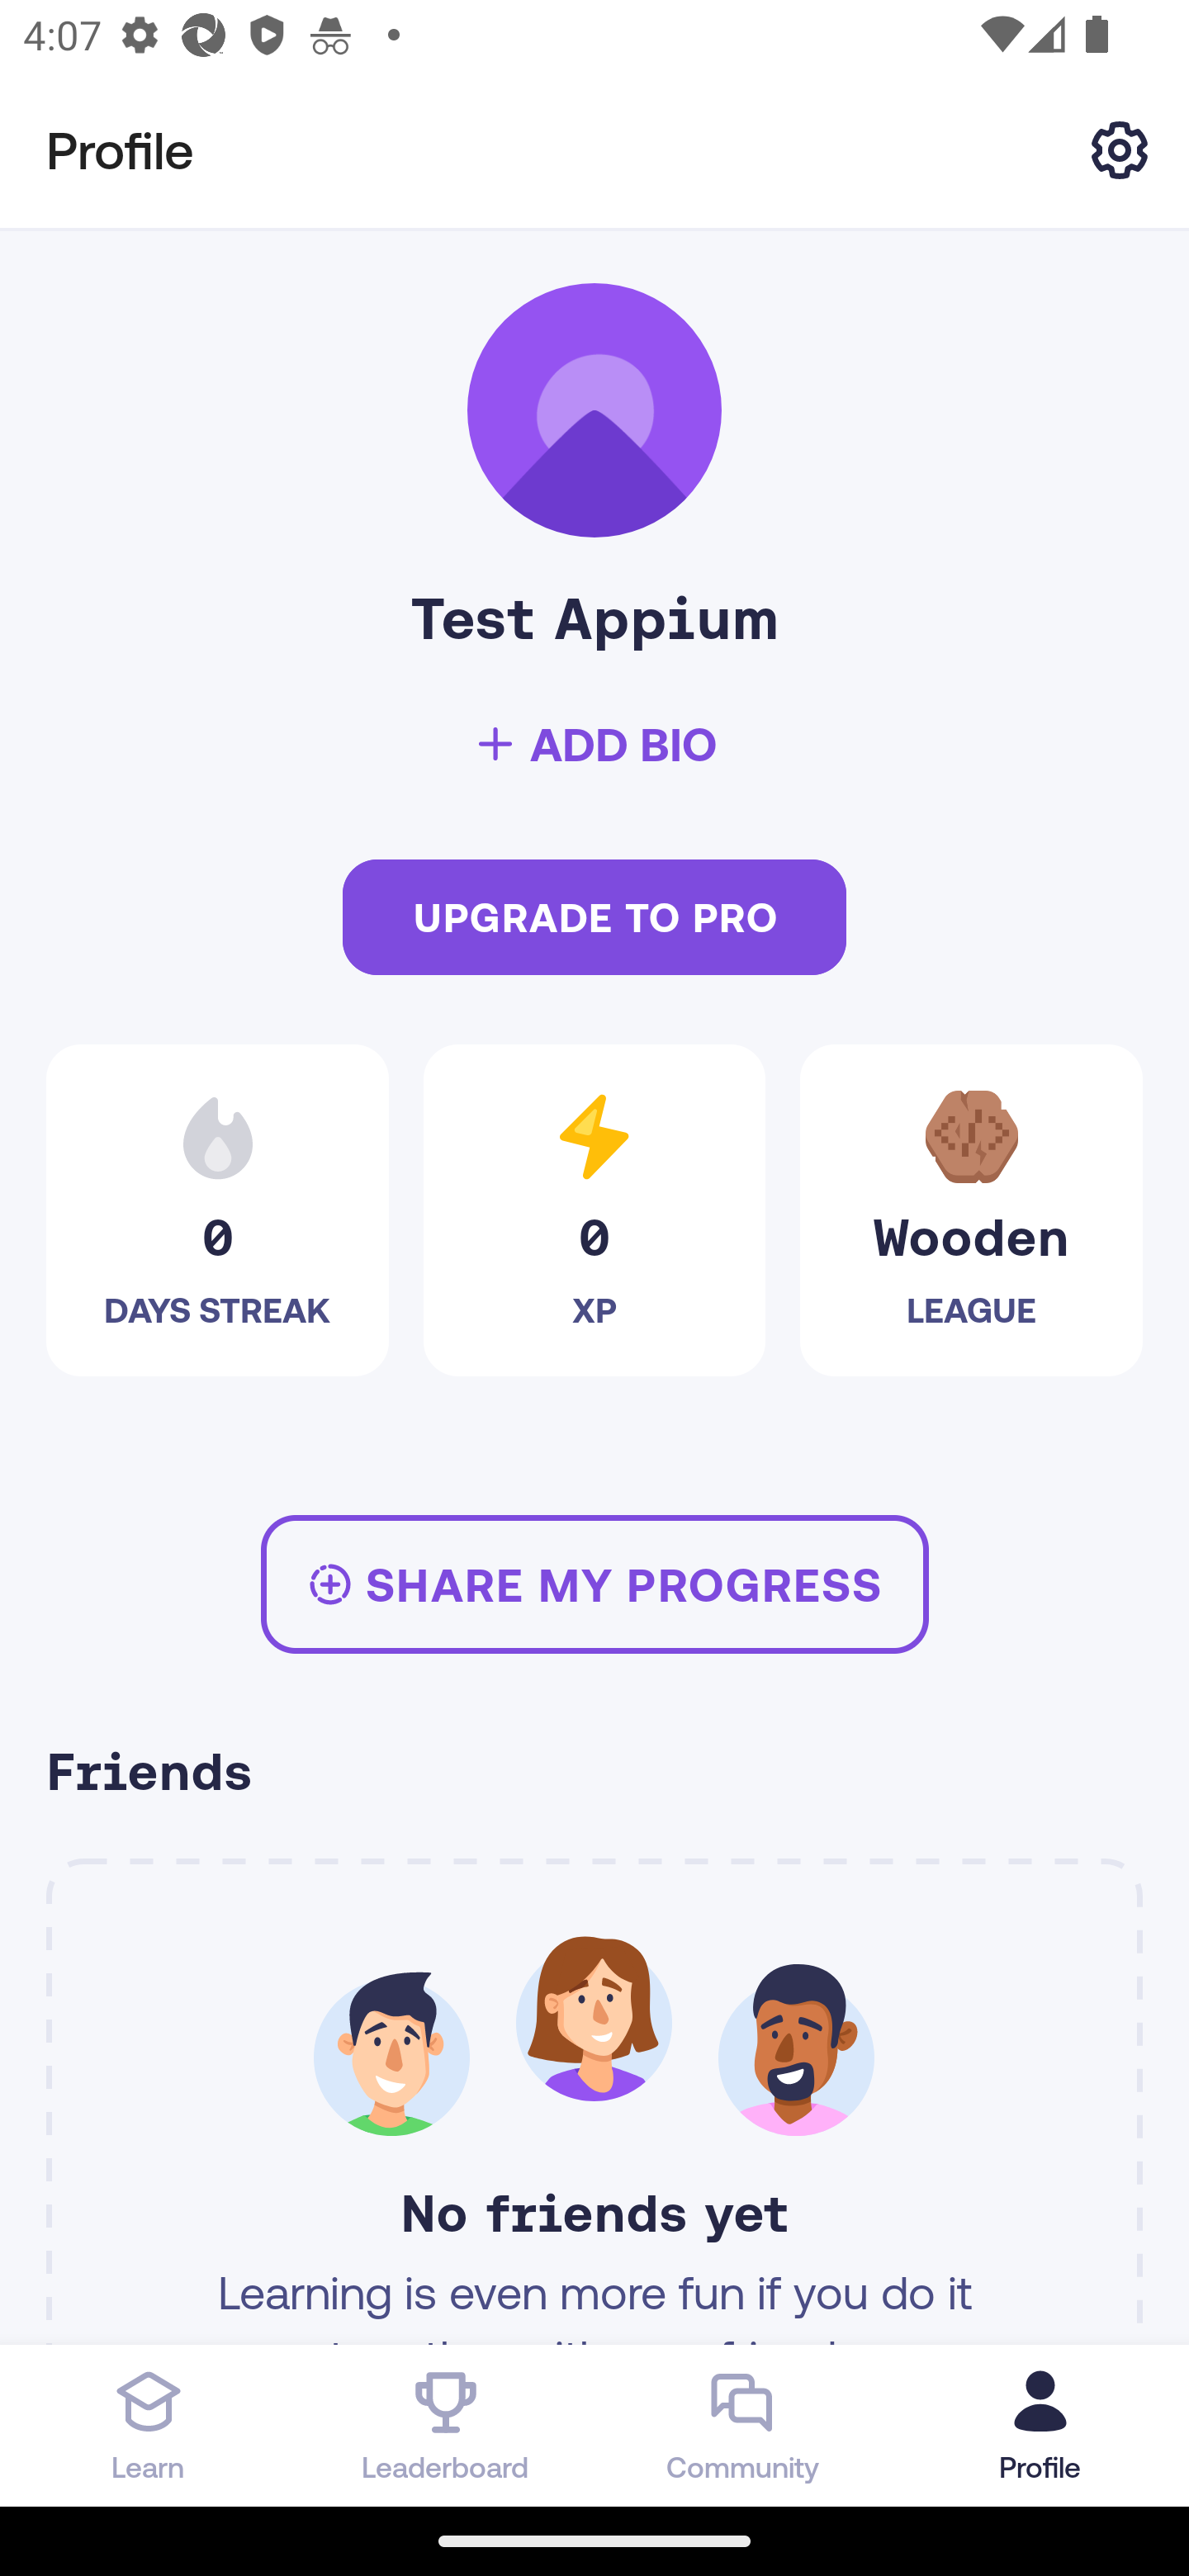  Describe the element at coordinates (594, 1776) in the screenshot. I see `Friends` at that location.